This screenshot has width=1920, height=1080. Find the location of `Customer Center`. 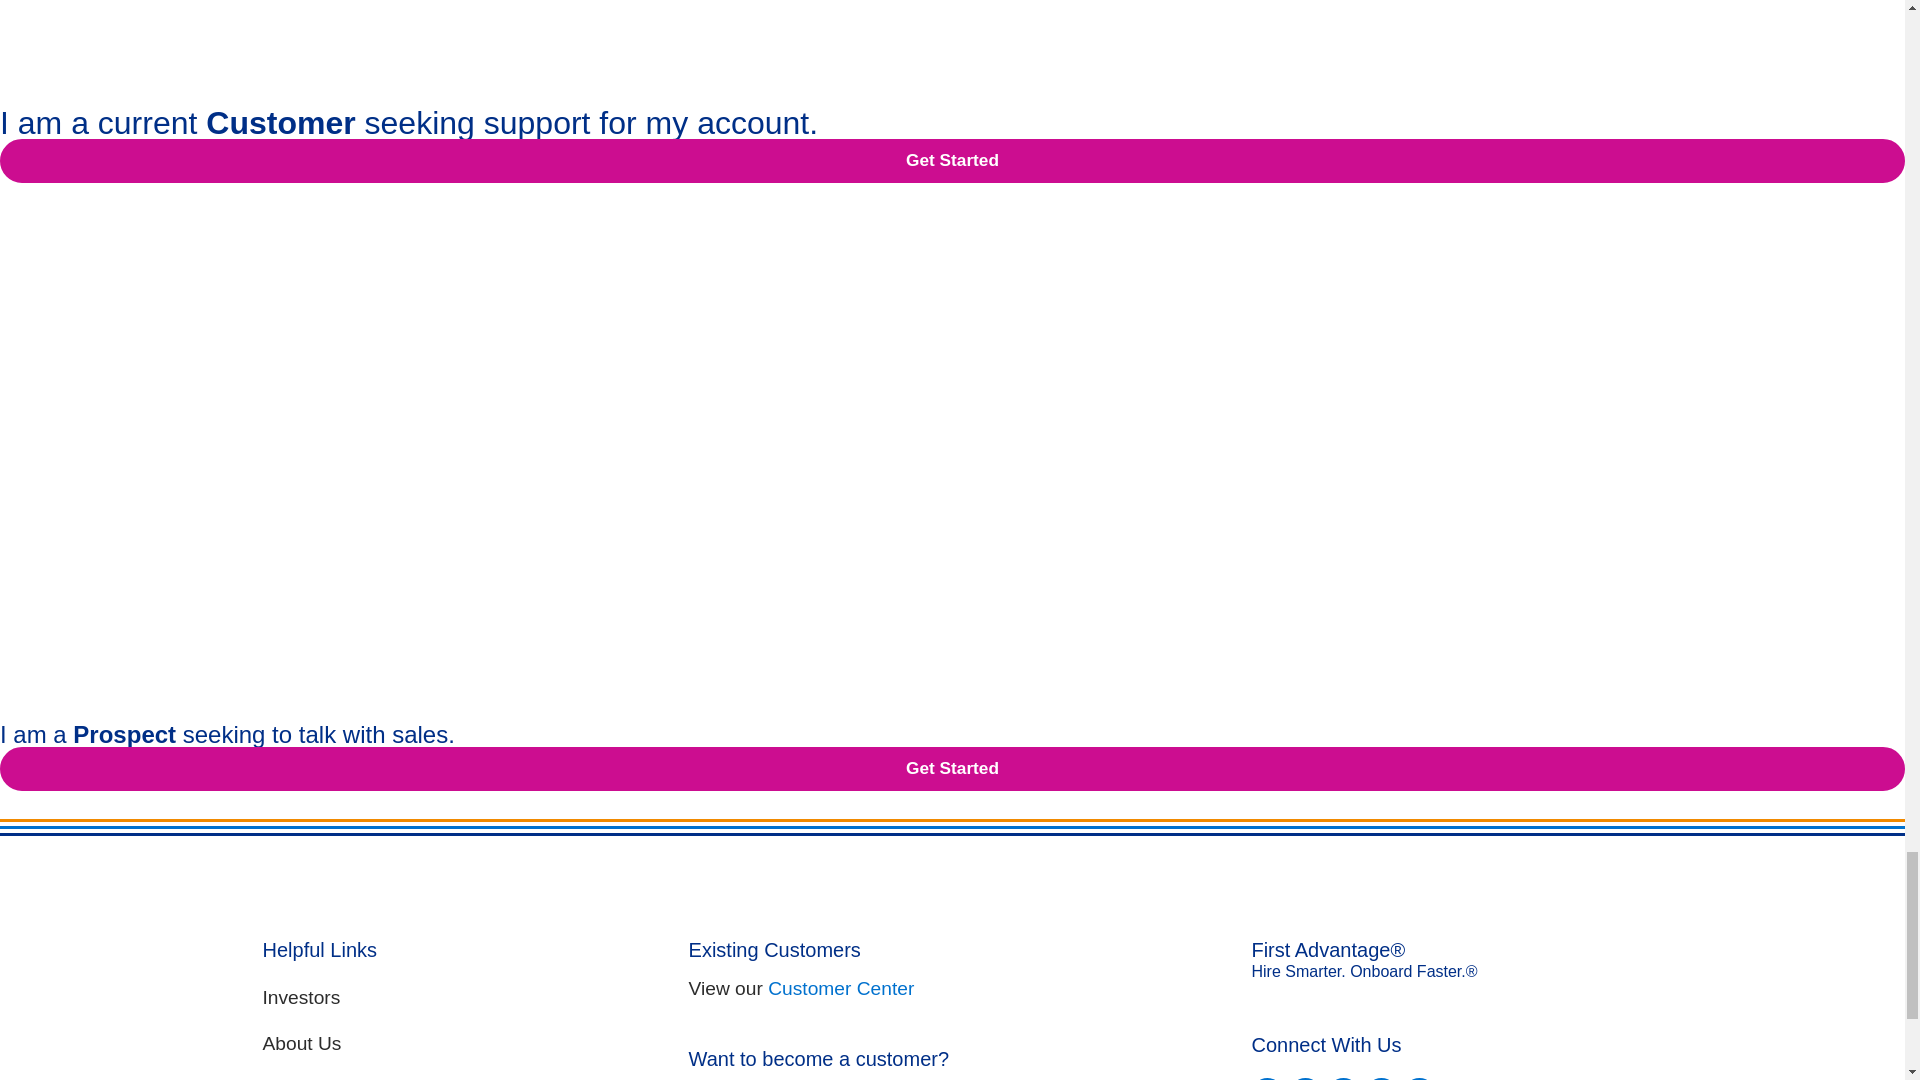

Customer Center is located at coordinates (840, 988).